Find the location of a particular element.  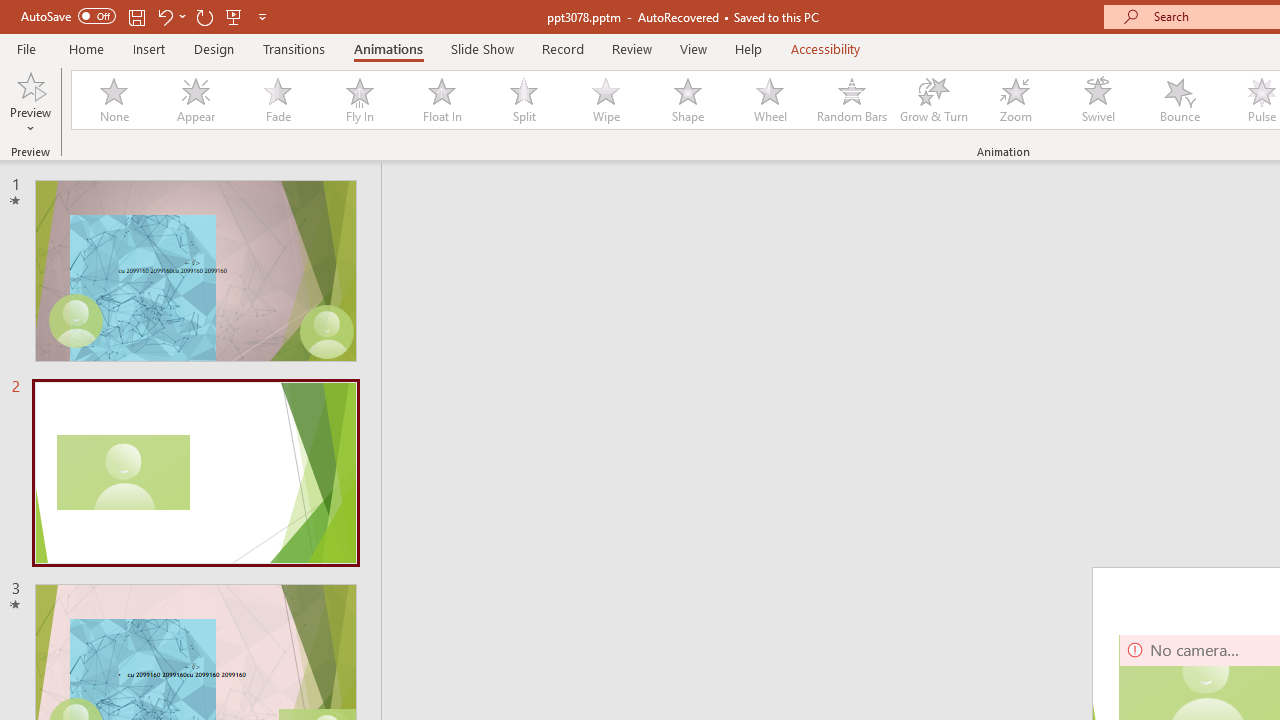

Bounce is located at coordinates (1180, 100).